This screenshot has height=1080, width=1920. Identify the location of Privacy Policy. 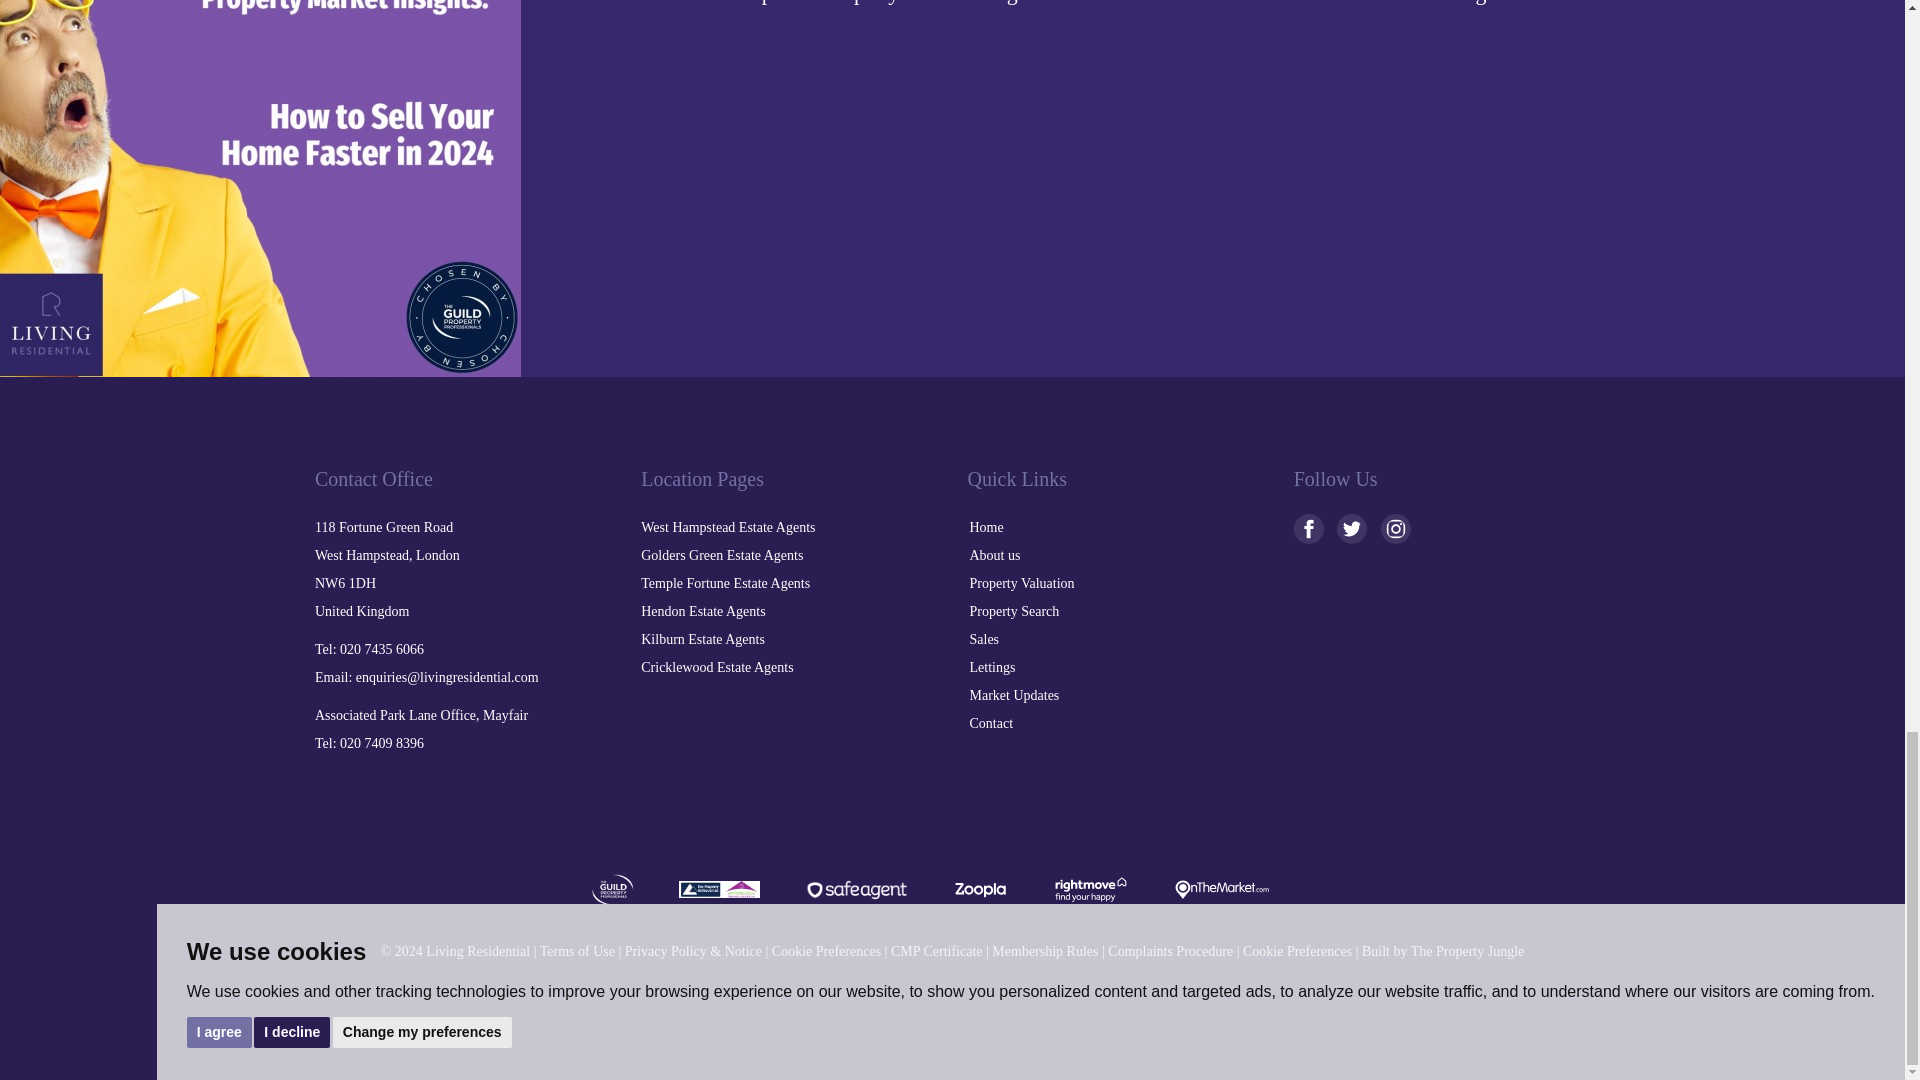
(694, 951).